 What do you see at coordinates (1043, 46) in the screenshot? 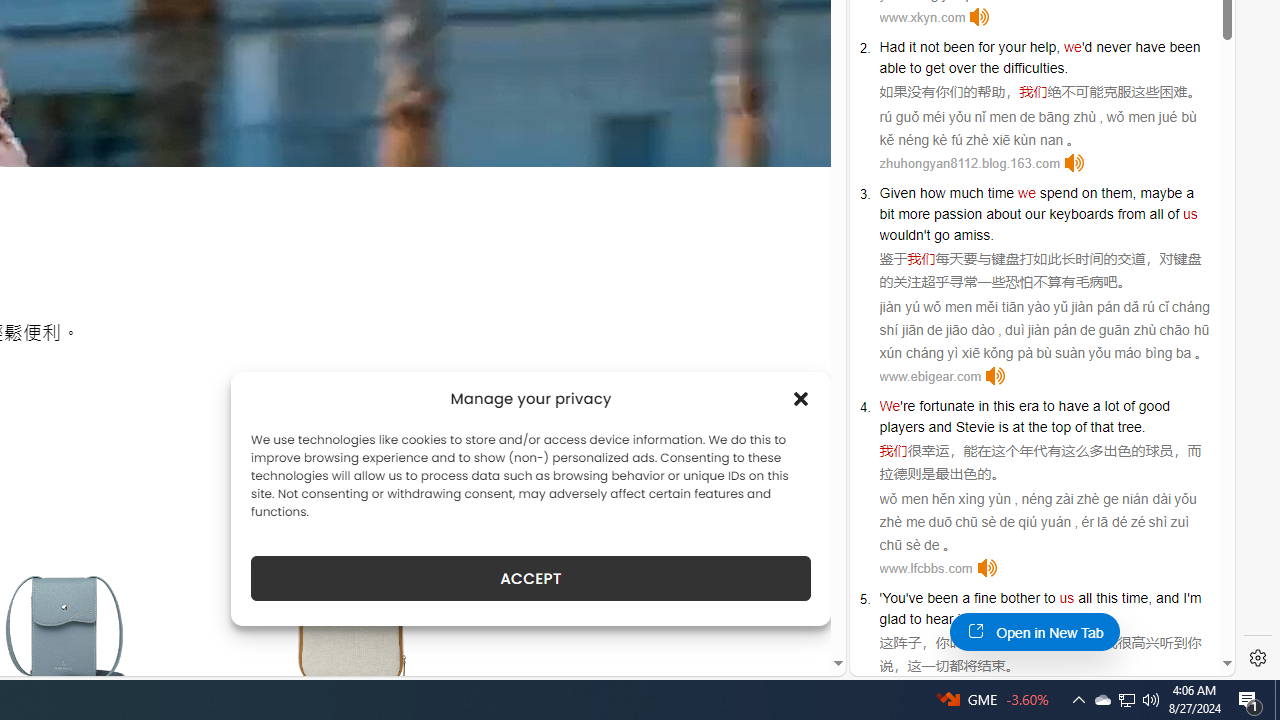
I see `help` at bounding box center [1043, 46].